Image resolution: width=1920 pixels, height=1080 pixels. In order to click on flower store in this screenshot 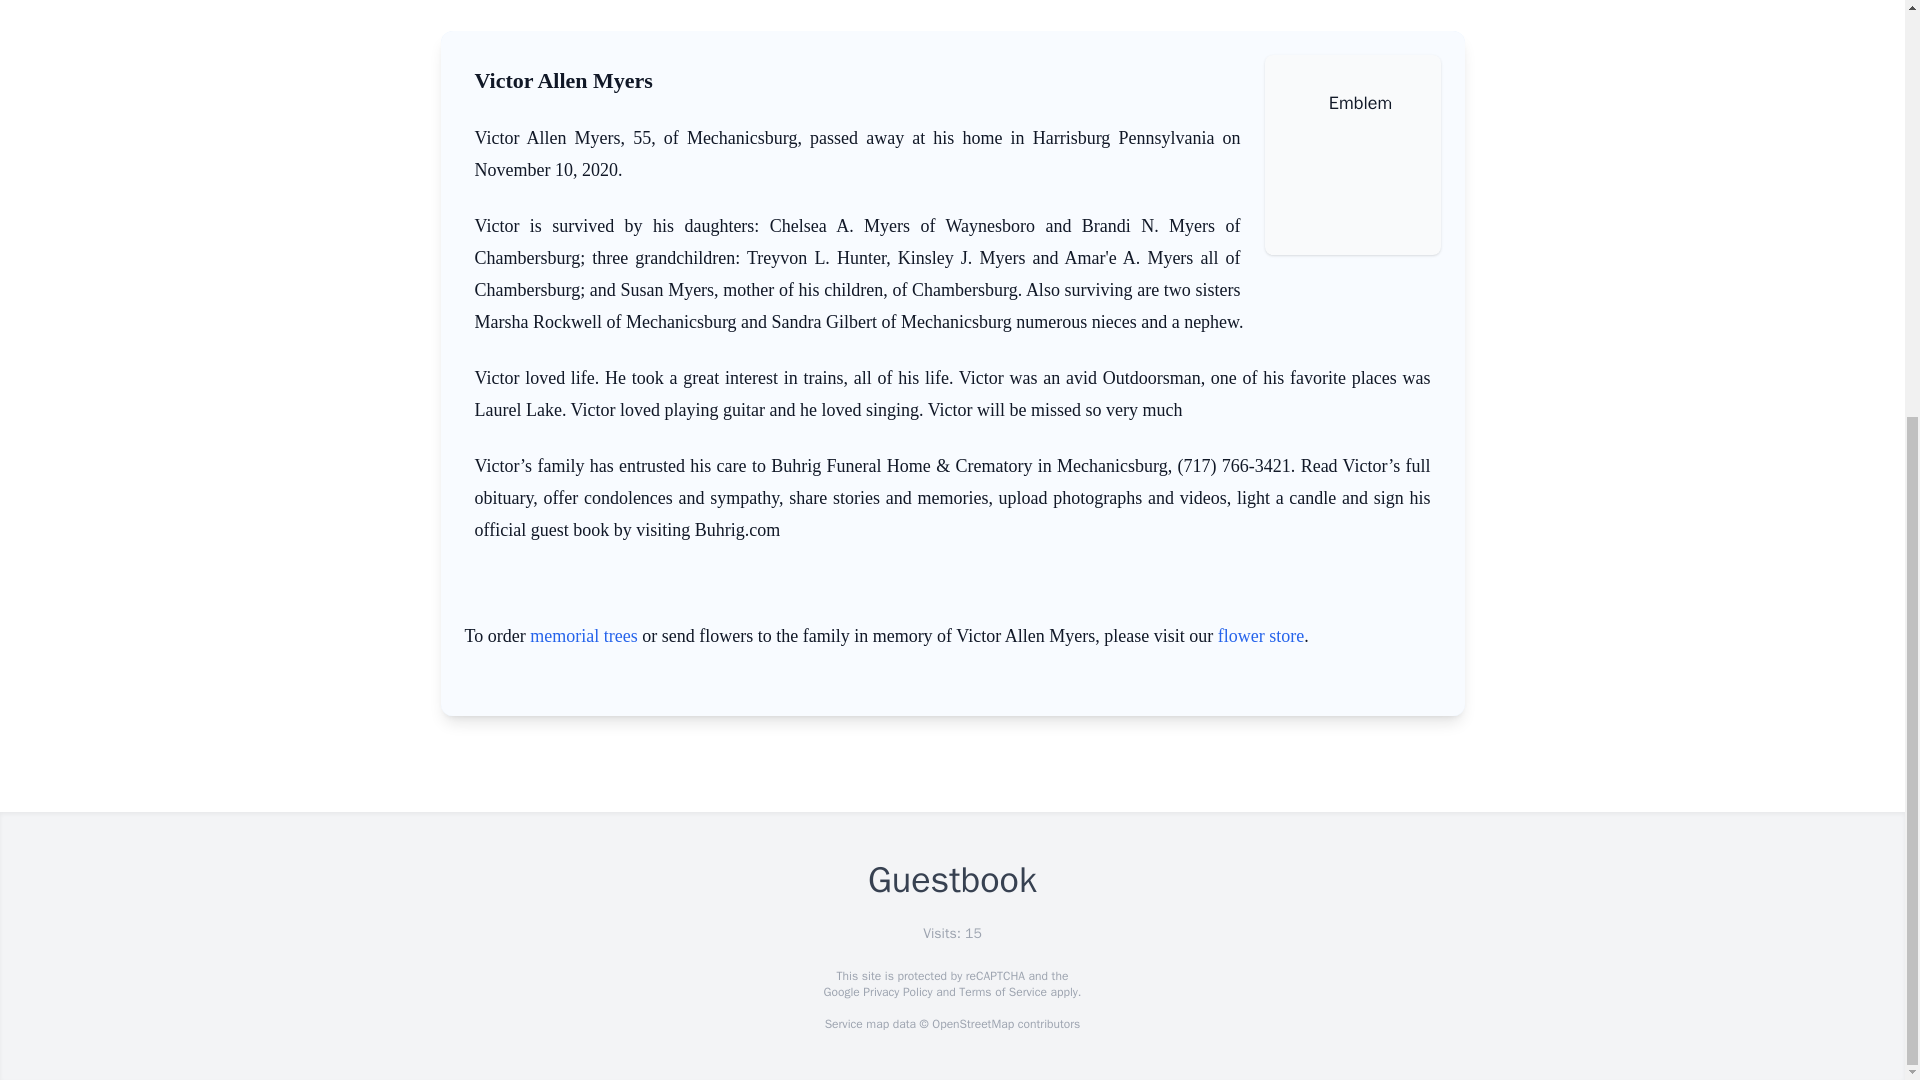, I will do `click(1260, 636)`.